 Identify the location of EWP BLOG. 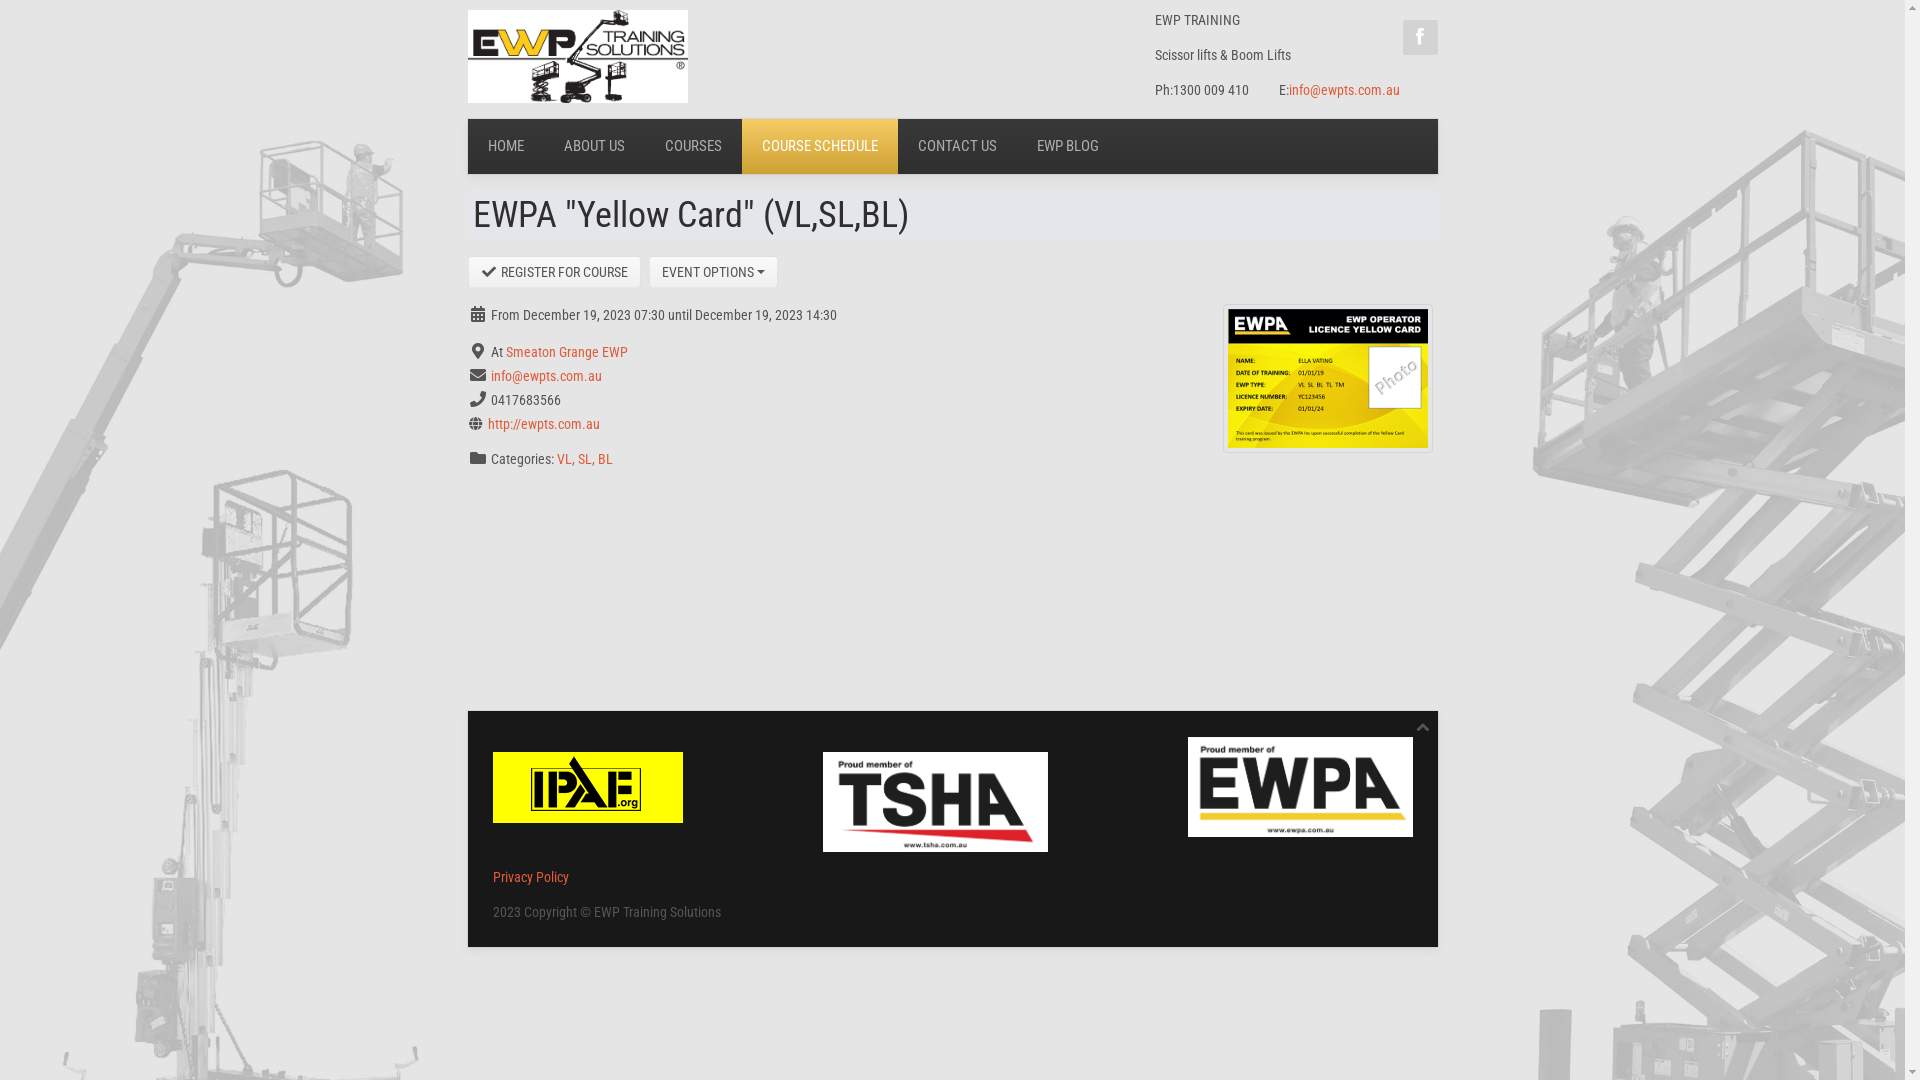
(1067, 146).